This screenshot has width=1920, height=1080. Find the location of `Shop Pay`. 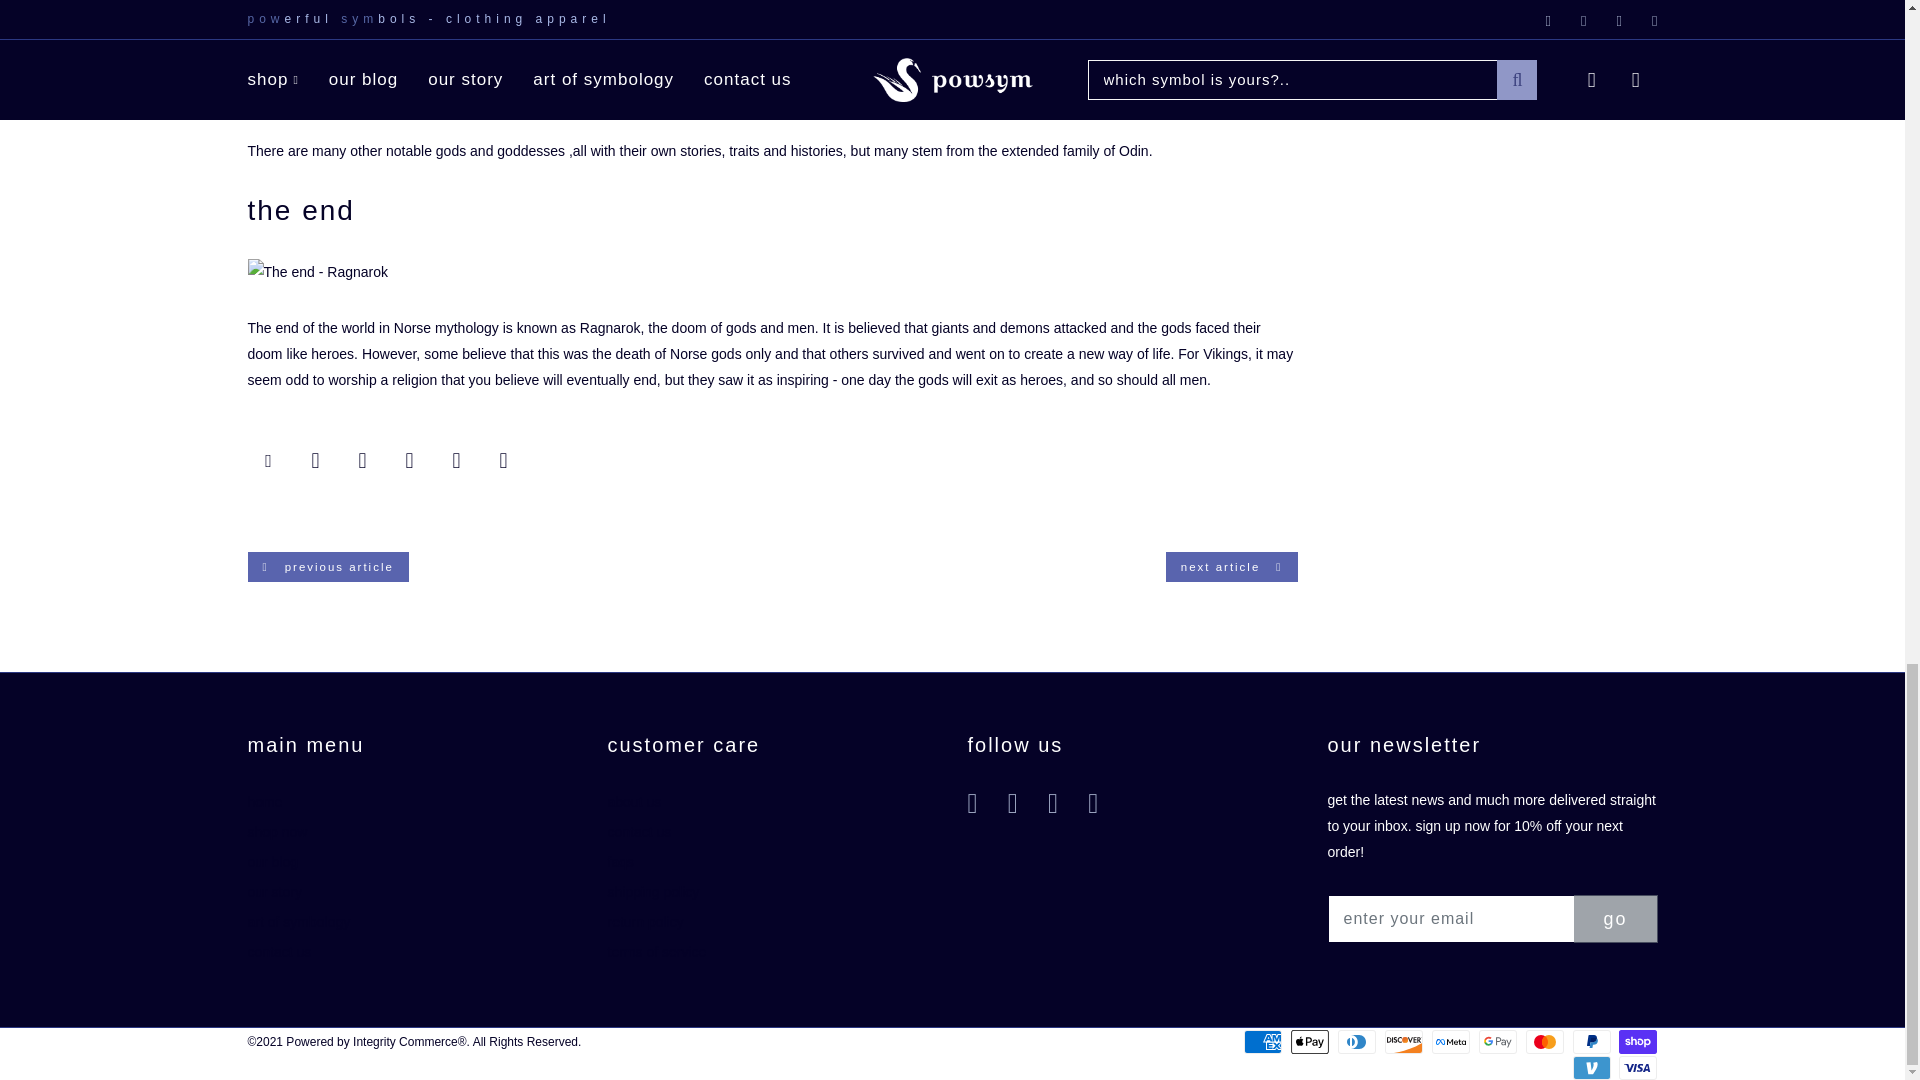

Shop Pay is located at coordinates (1637, 1042).